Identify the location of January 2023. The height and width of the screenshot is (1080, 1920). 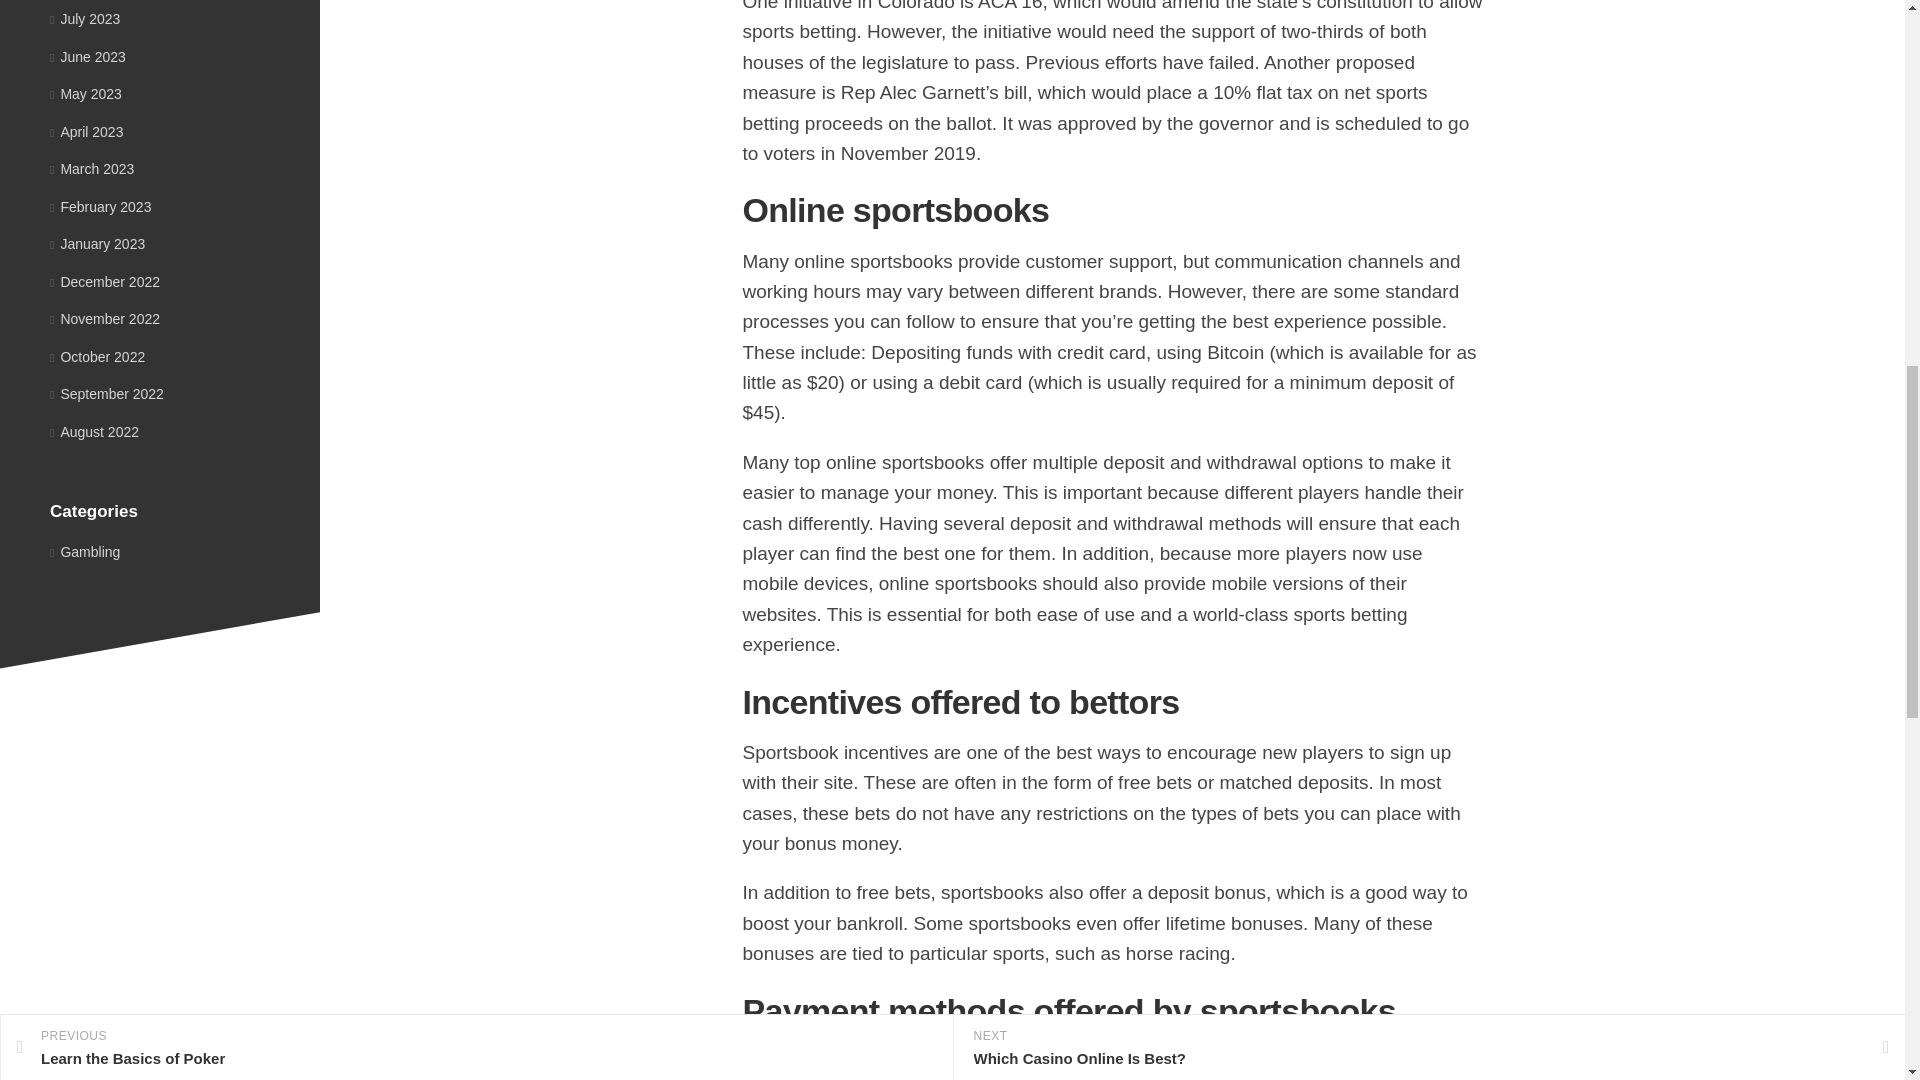
(97, 244).